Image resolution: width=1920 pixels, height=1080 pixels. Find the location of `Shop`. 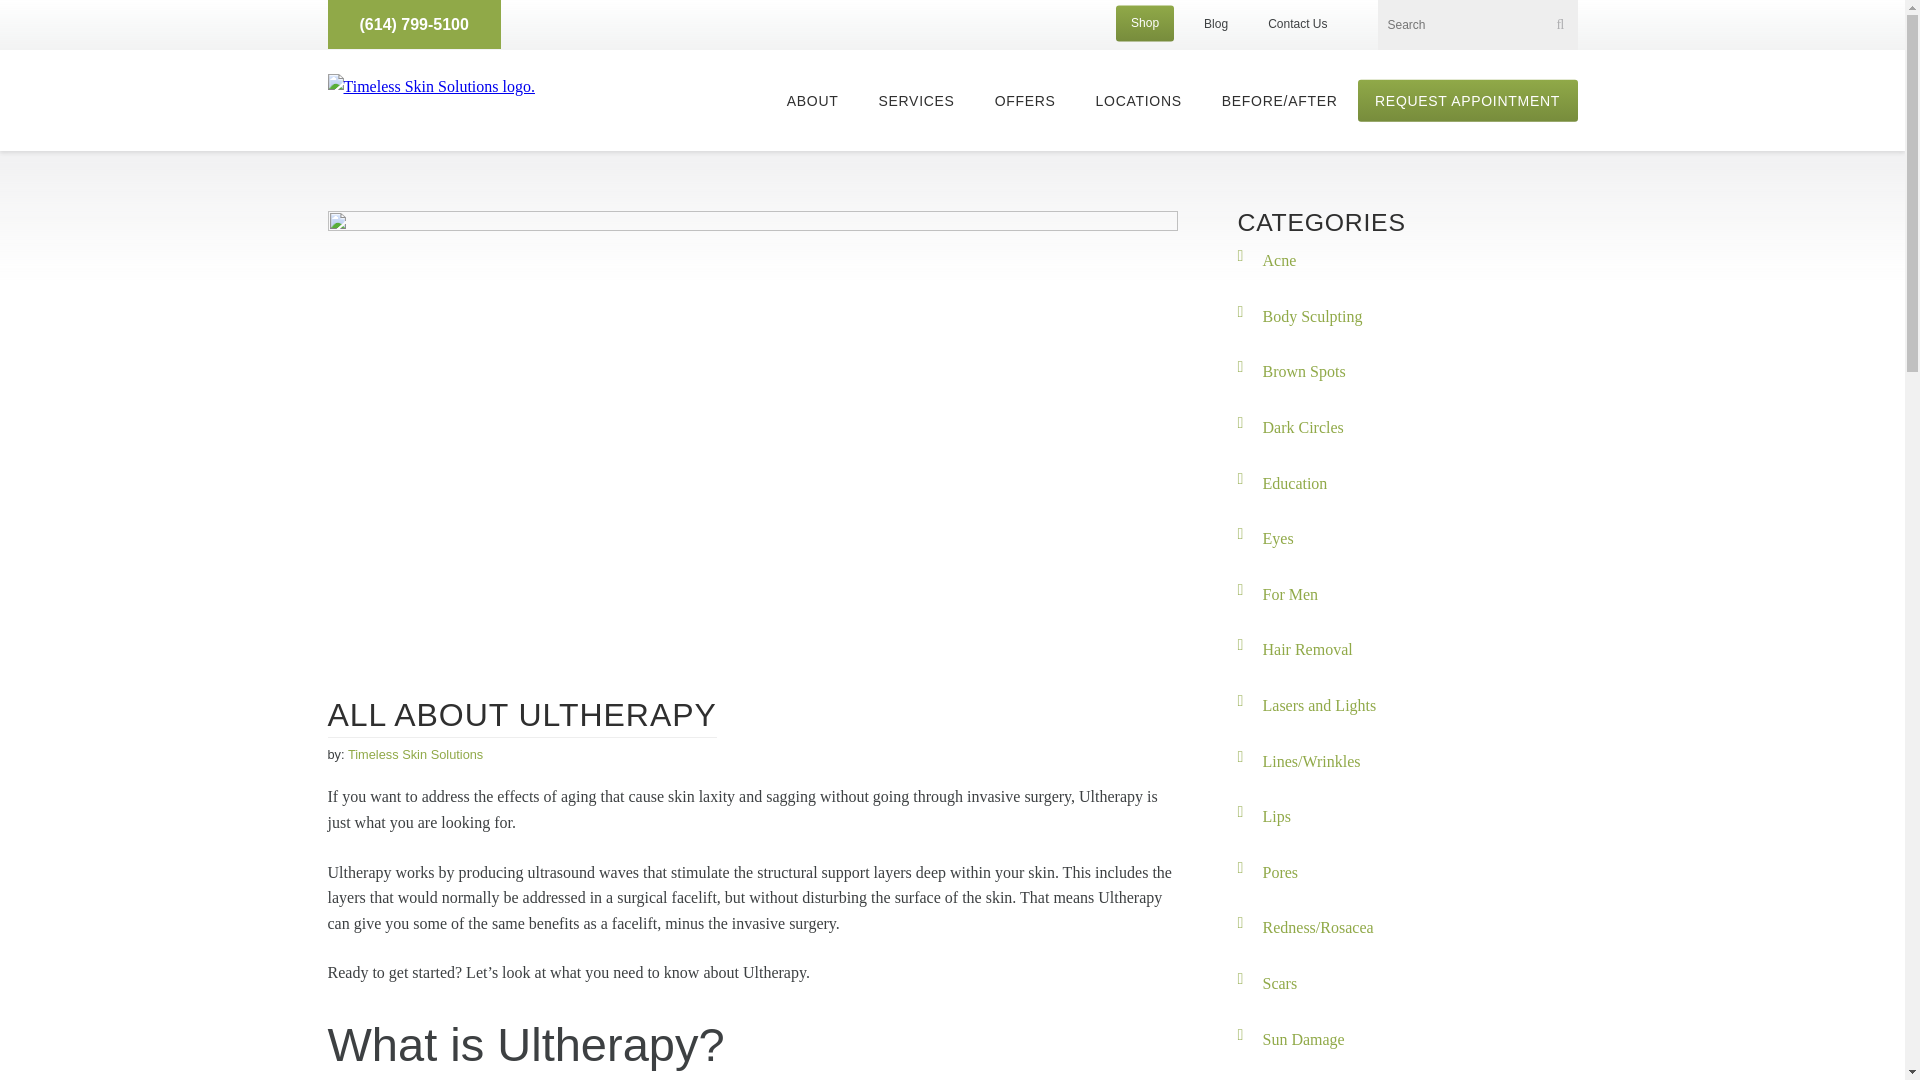

Shop is located at coordinates (1144, 23).